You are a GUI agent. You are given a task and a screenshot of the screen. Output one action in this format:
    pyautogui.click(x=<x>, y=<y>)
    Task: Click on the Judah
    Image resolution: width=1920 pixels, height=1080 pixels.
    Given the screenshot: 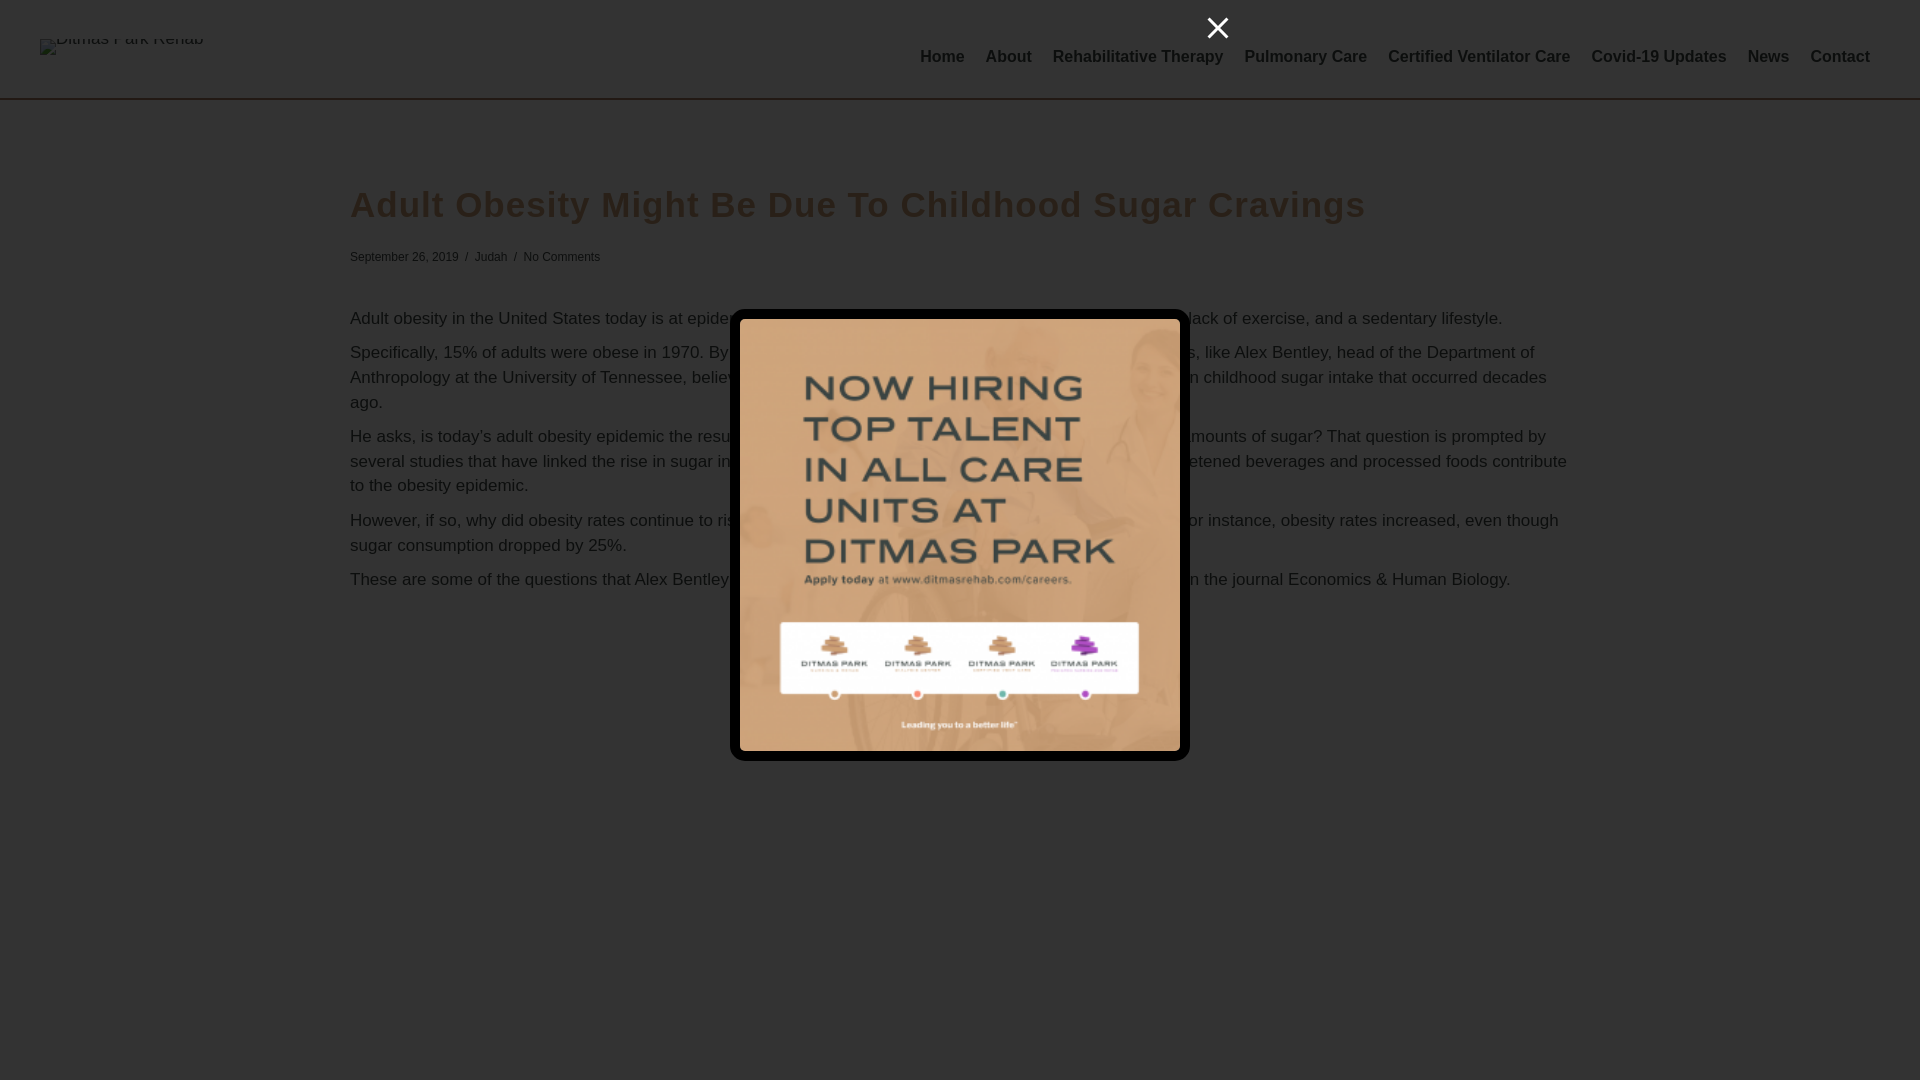 What is the action you would take?
    pyautogui.click(x=491, y=256)
    